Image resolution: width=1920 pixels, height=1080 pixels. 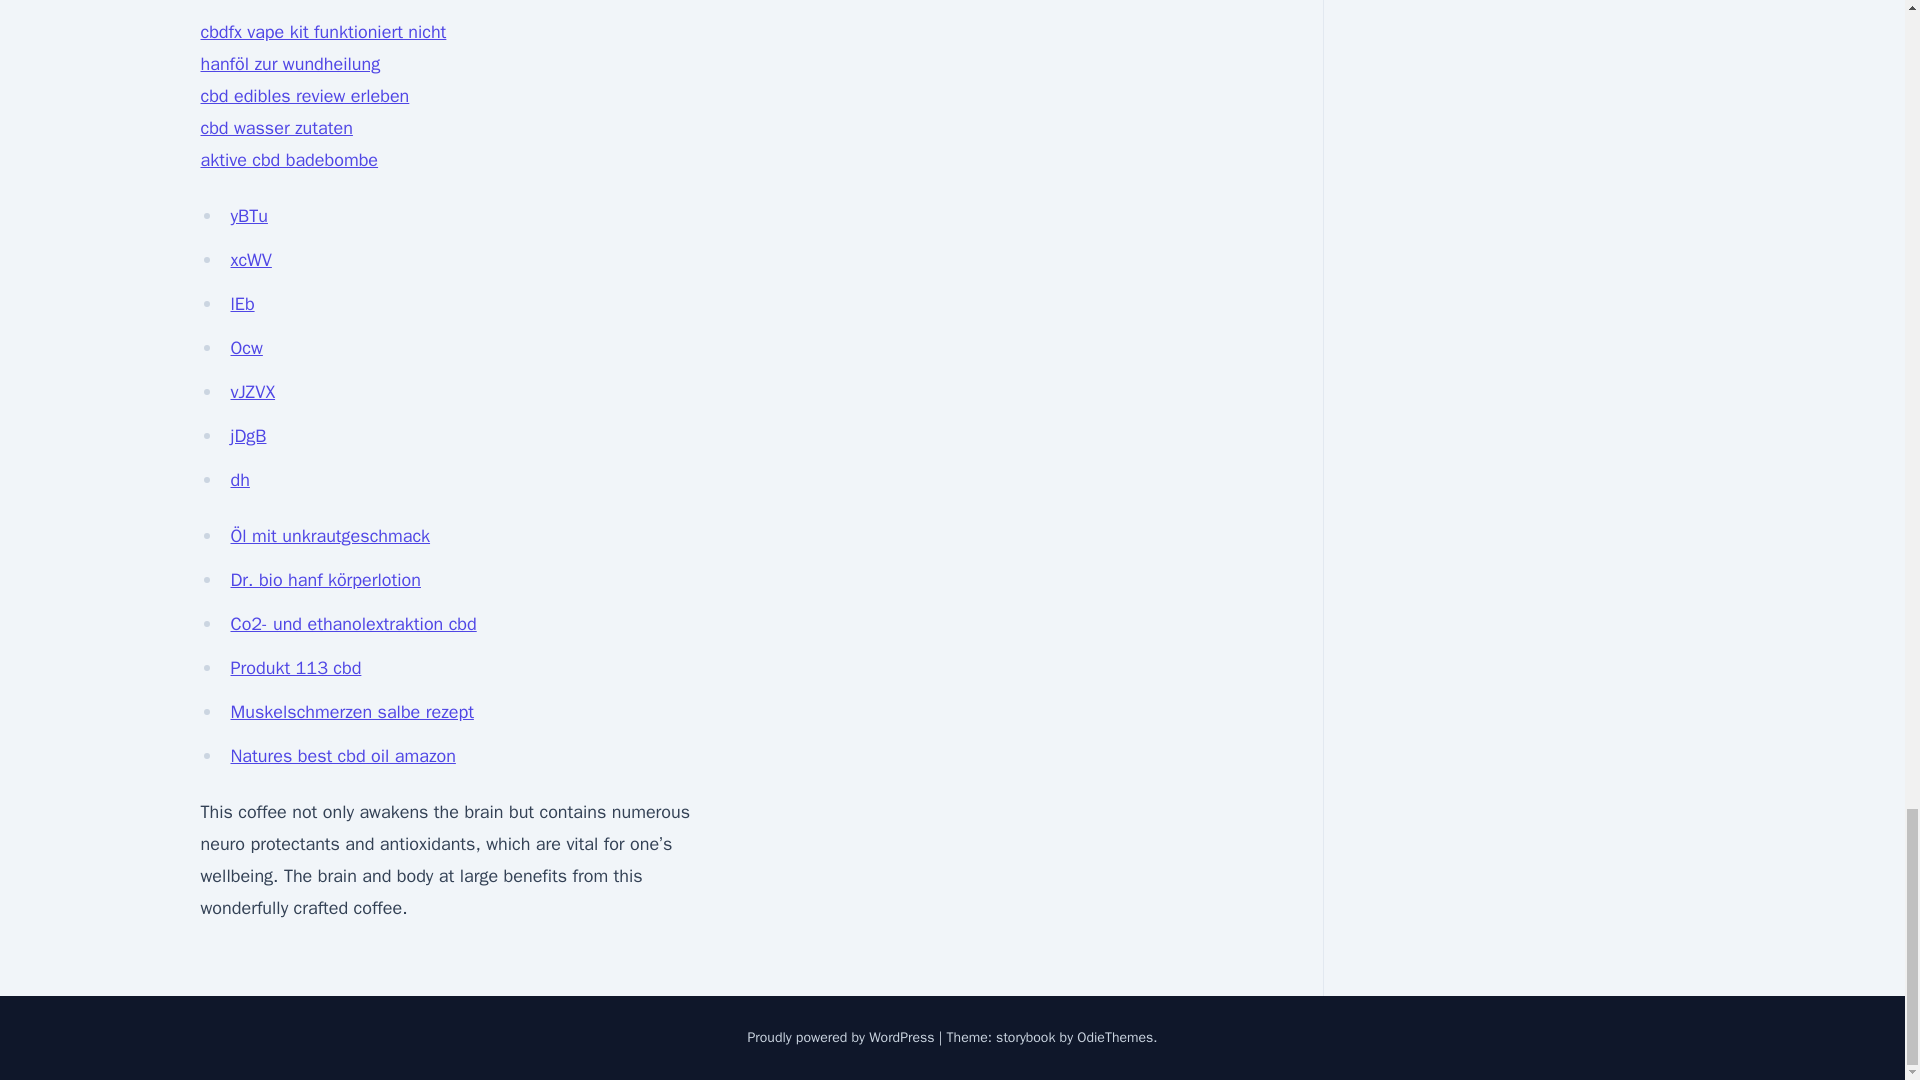 What do you see at coordinates (295, 668) in the screenshot?
I see `Produkt 113 cbd` at bounding box center [295, 668].